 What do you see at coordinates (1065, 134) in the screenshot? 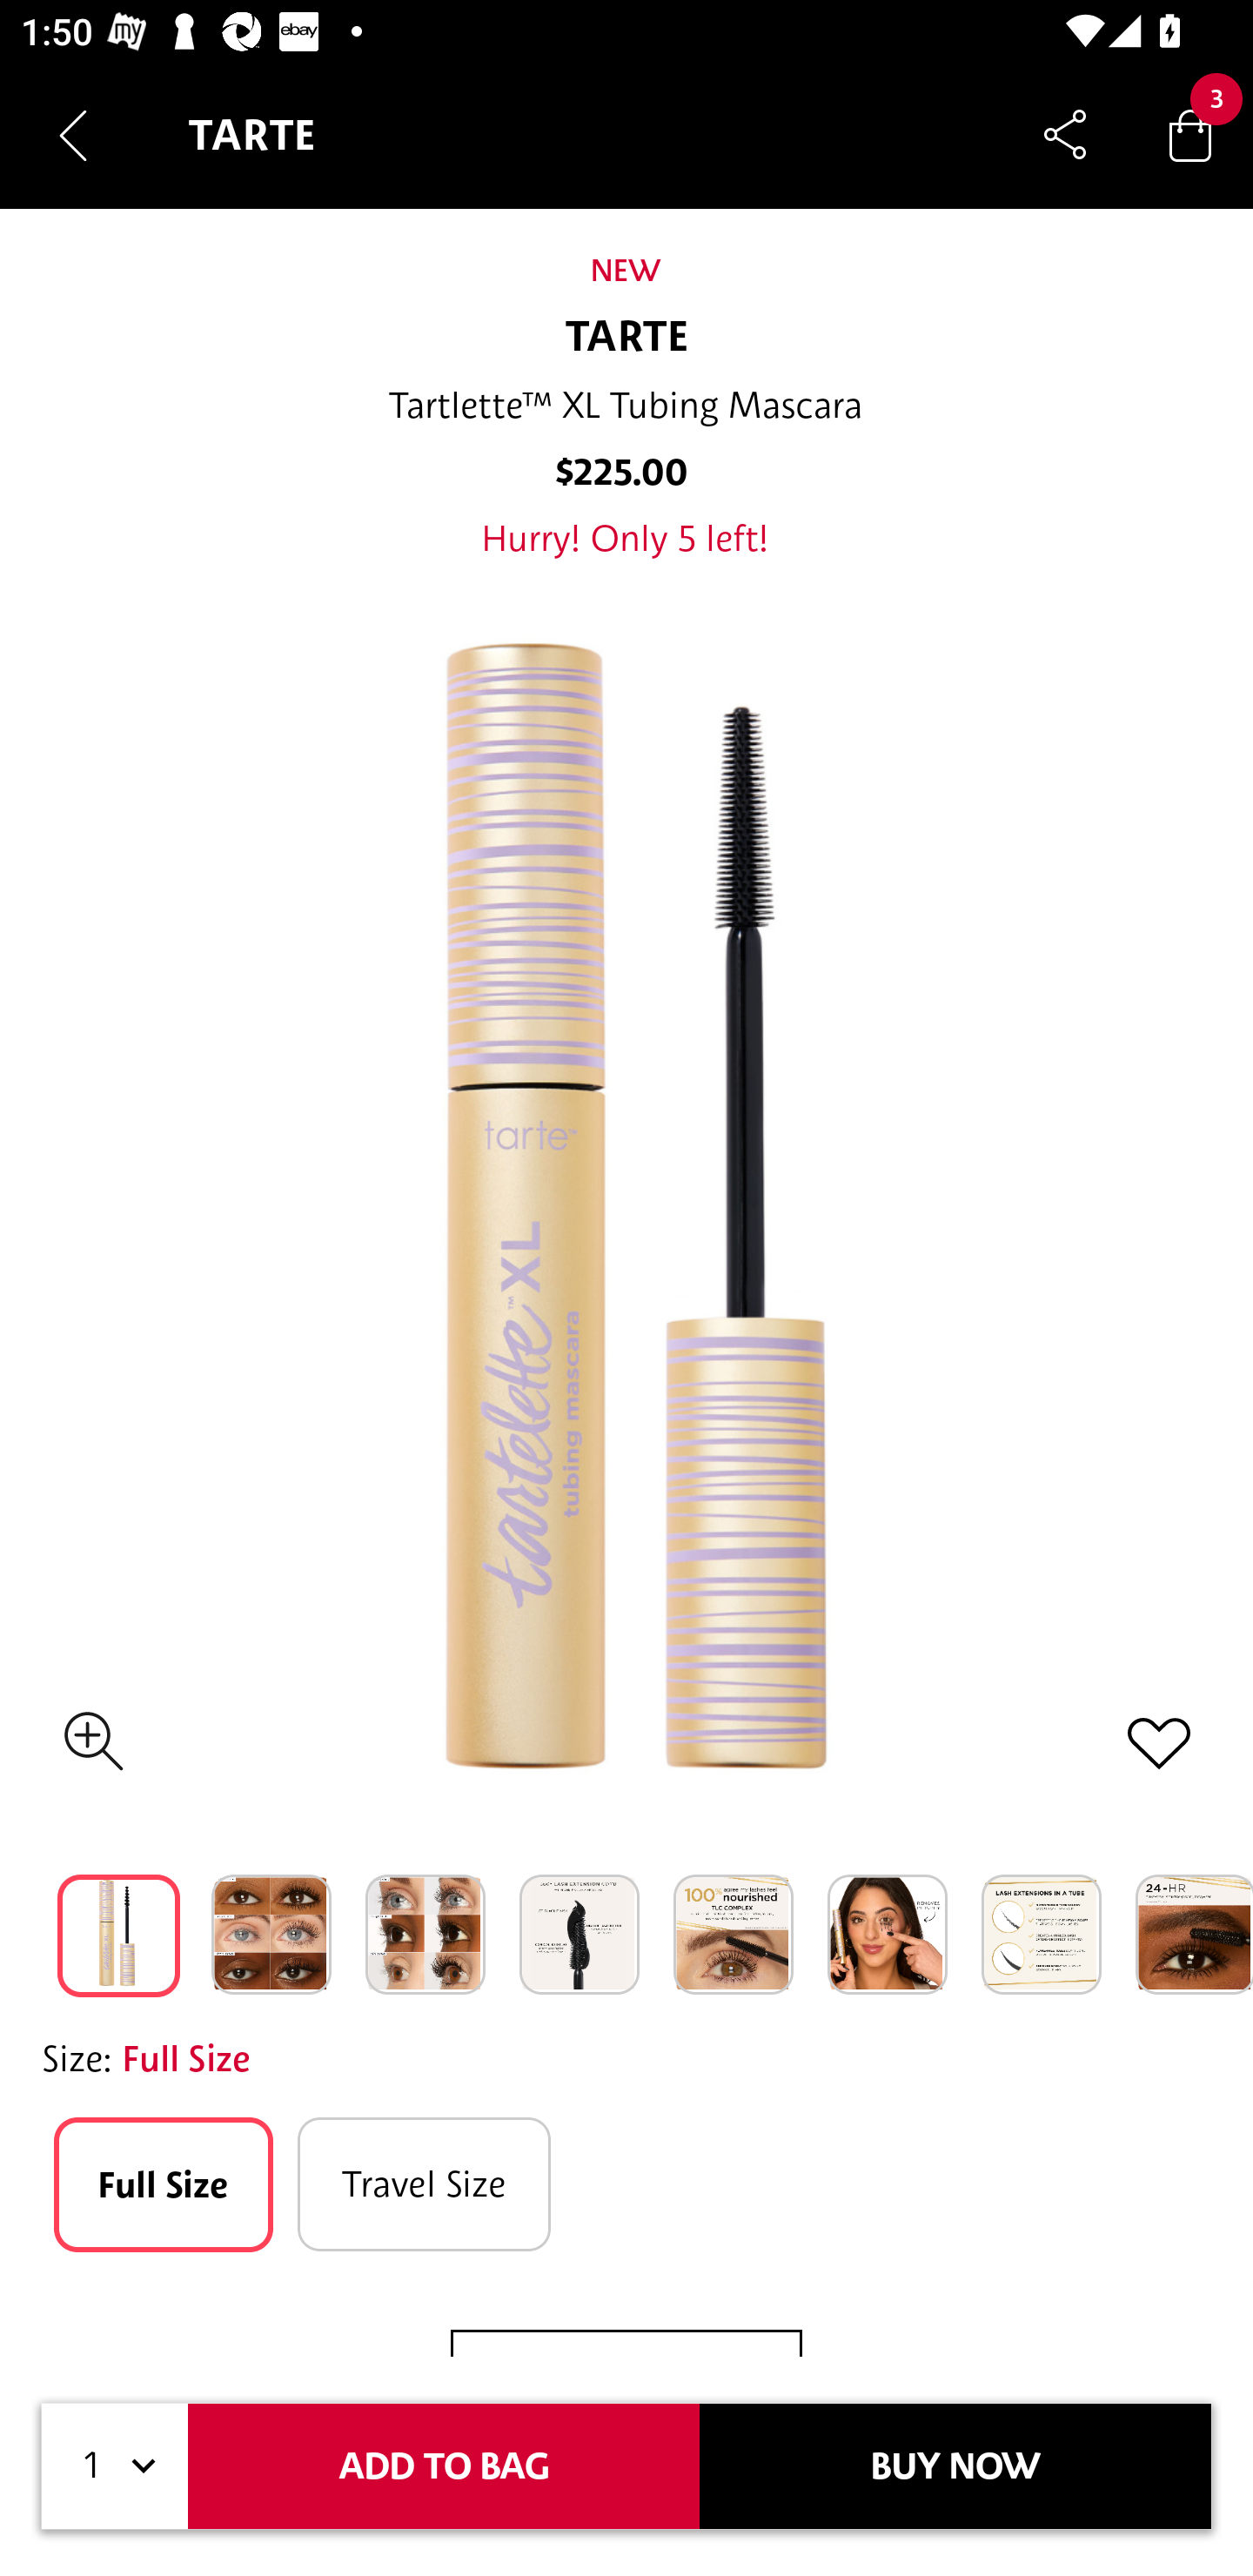
I see `Share` at bounding box center [1065, 134].